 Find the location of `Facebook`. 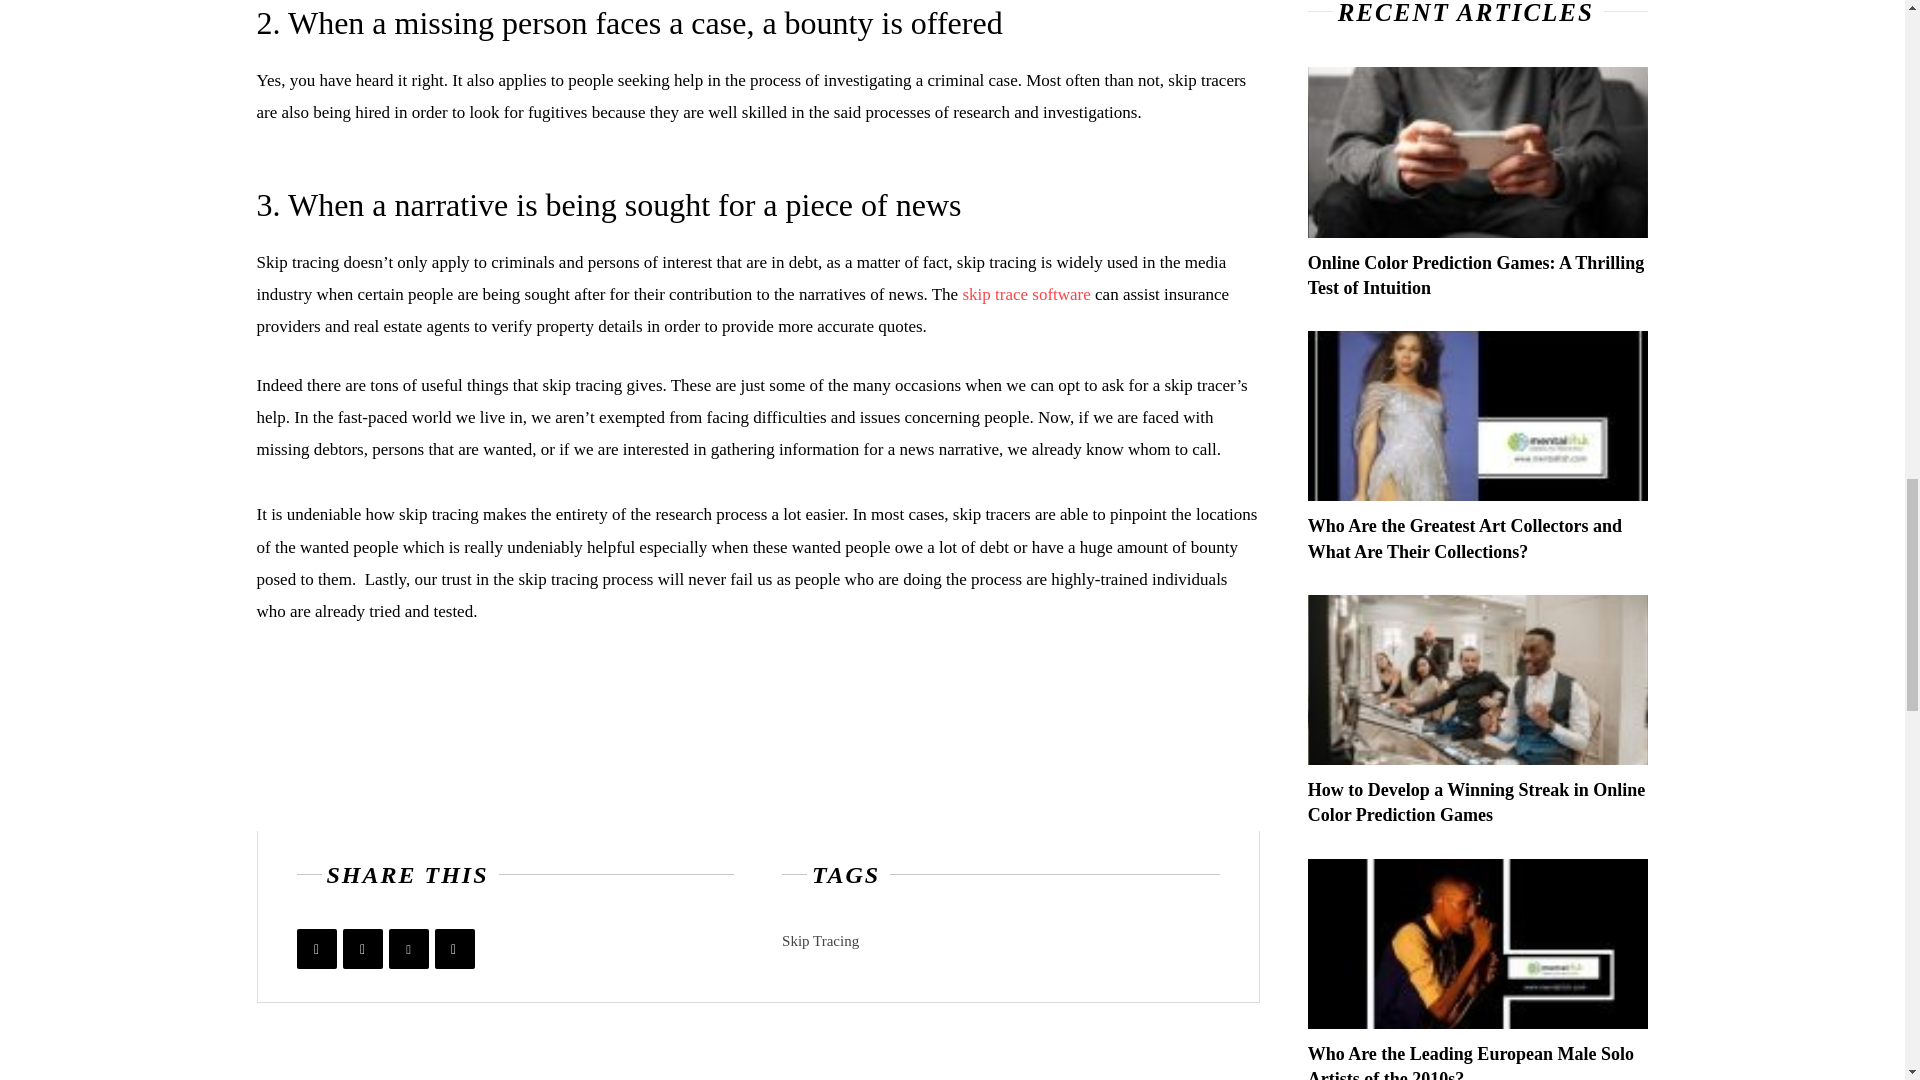

Facebook is located at coordinates (316, 948).